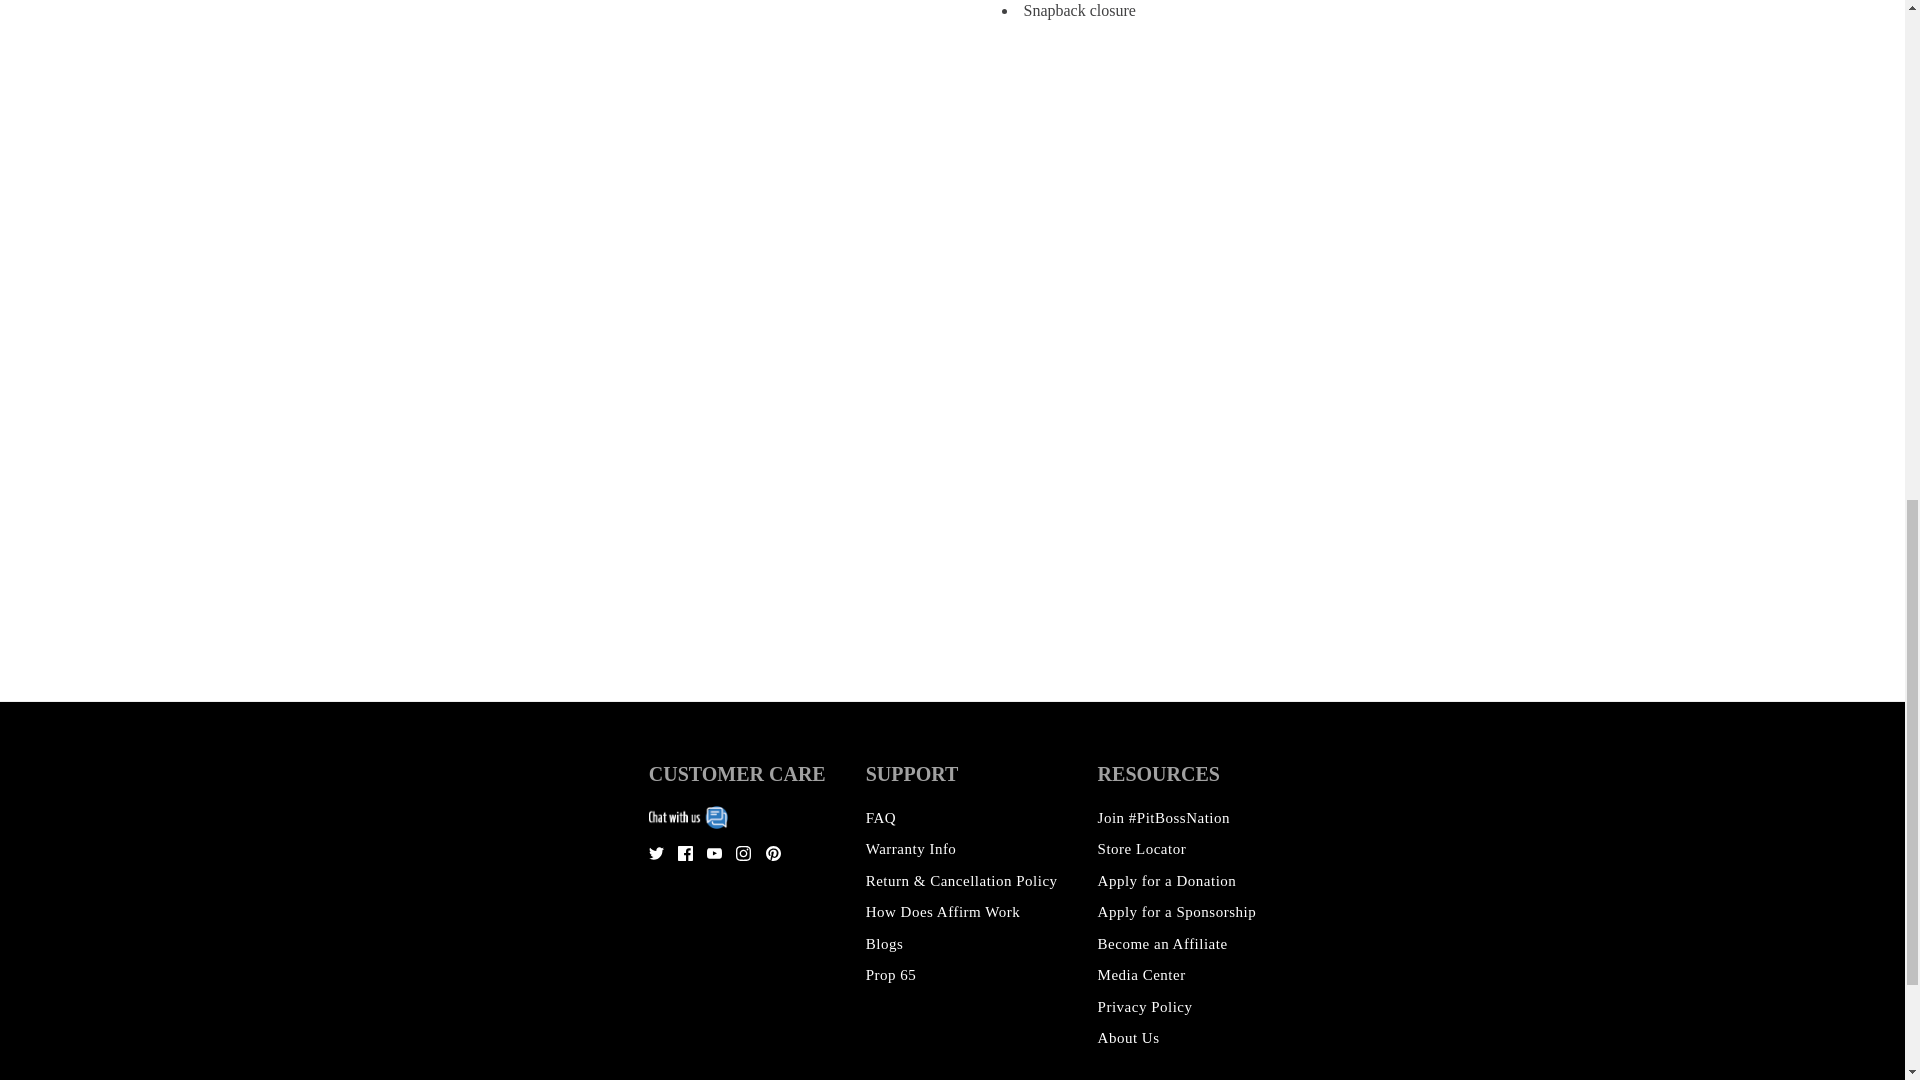  I want to click on Instagram, so click(742, 852).